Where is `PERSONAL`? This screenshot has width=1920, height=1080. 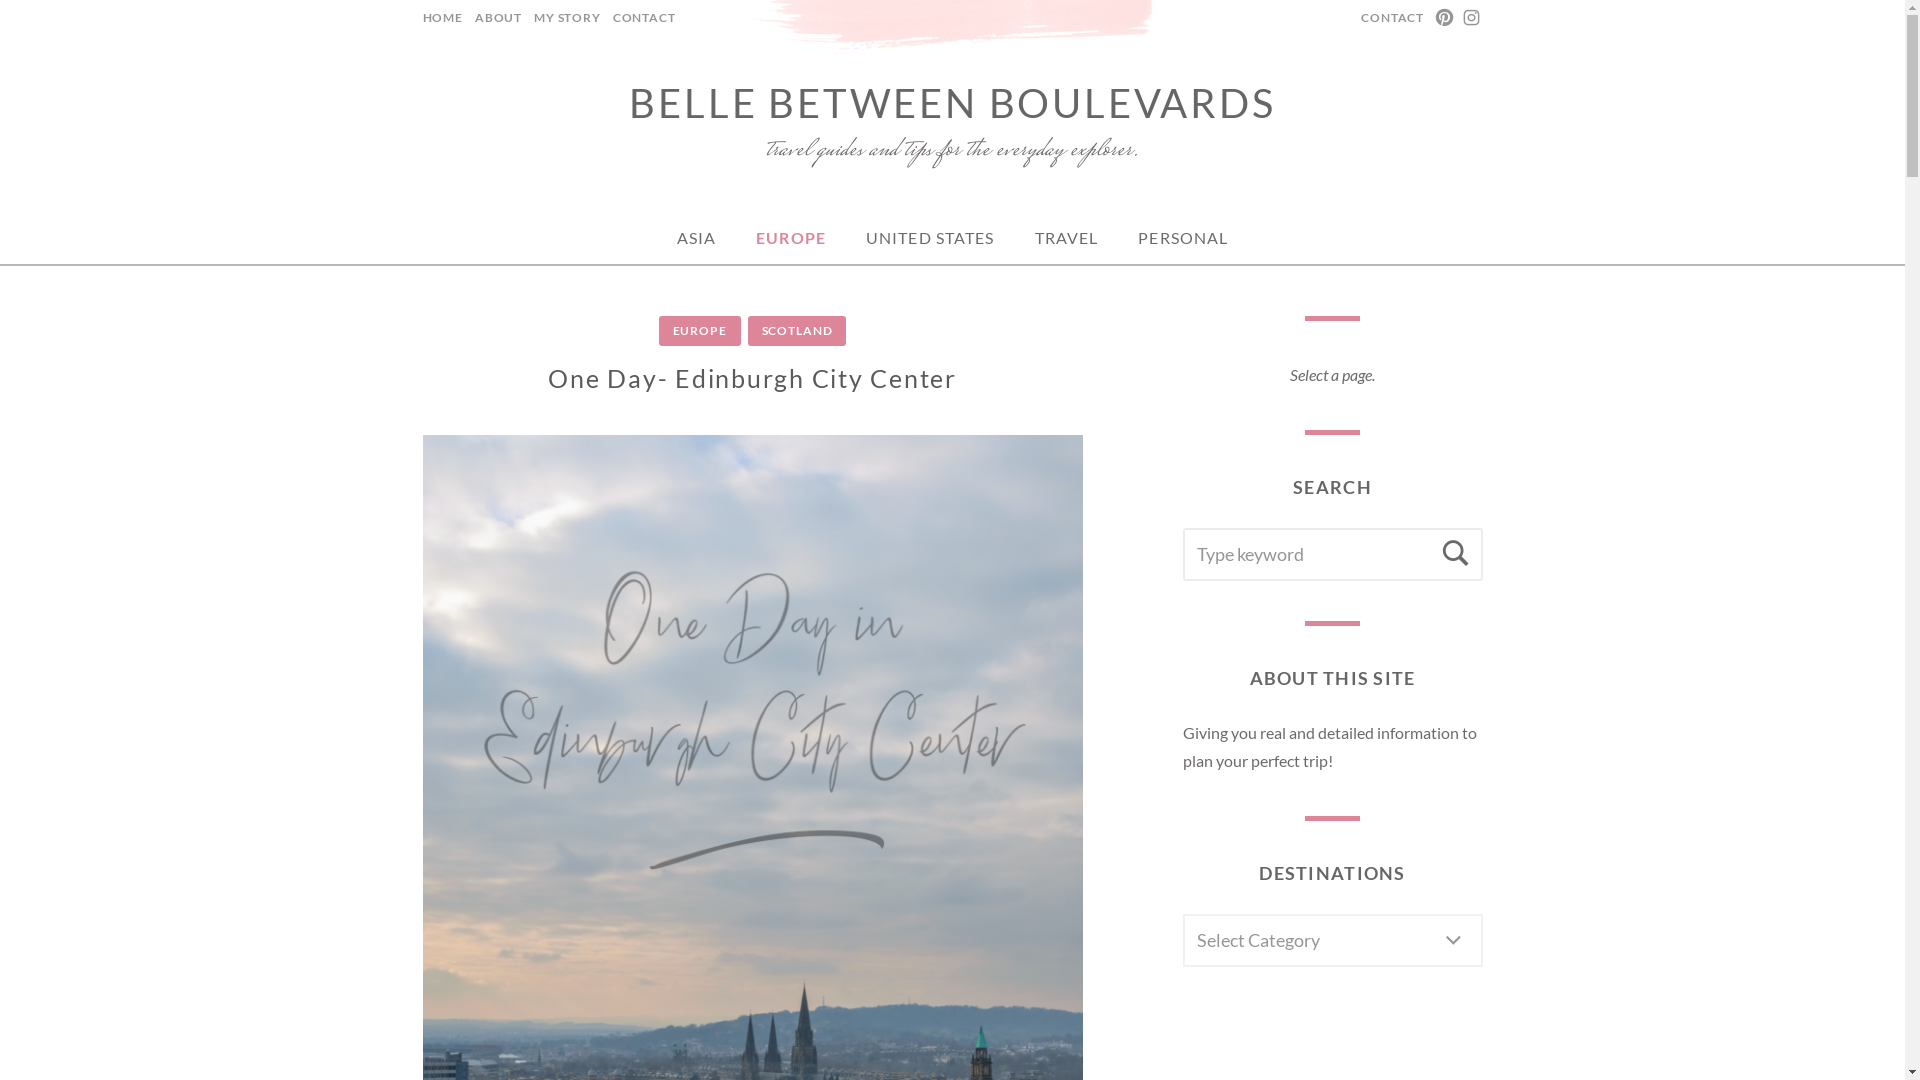 PERSONAL is located at coordinates (1182, 237).